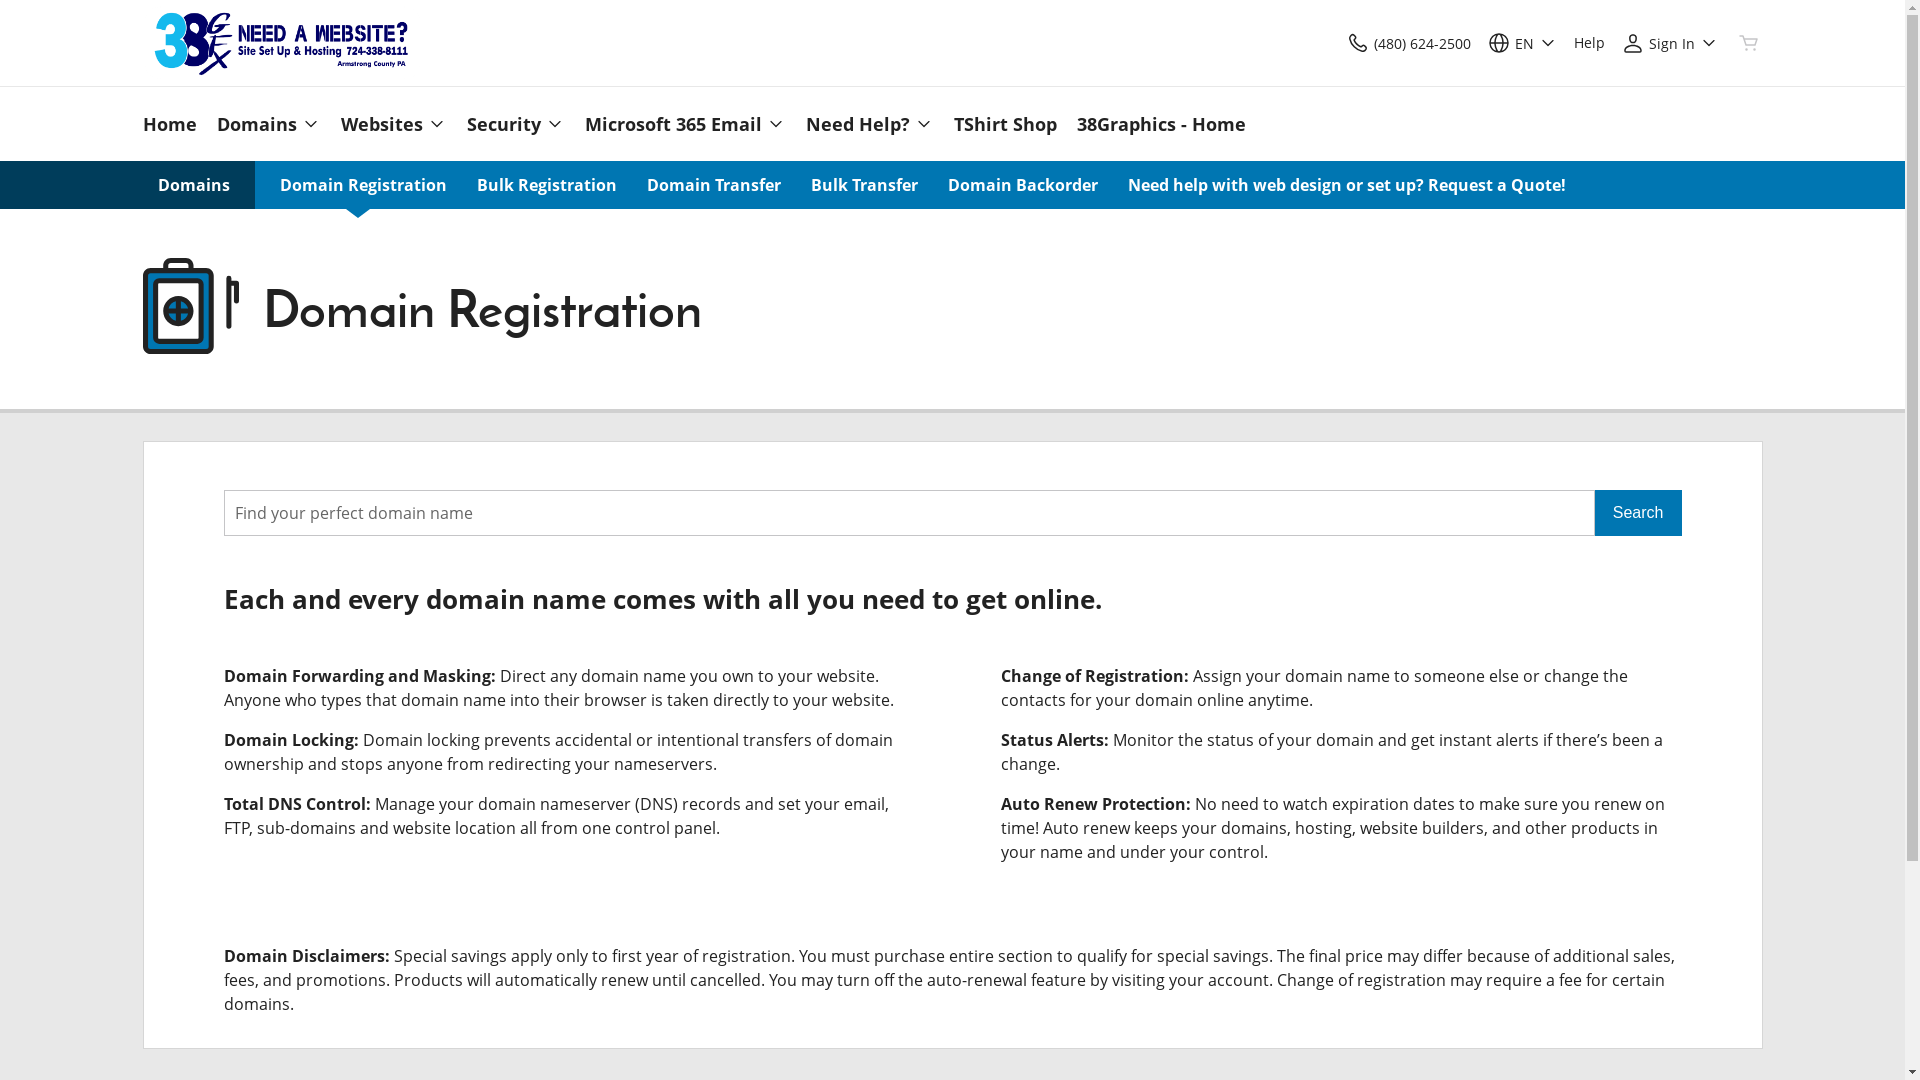 The width and height of the screenshot is (1920, 1080). I want to click on Need help with web design or set up? Request a Quote!, so click(1347, 185).